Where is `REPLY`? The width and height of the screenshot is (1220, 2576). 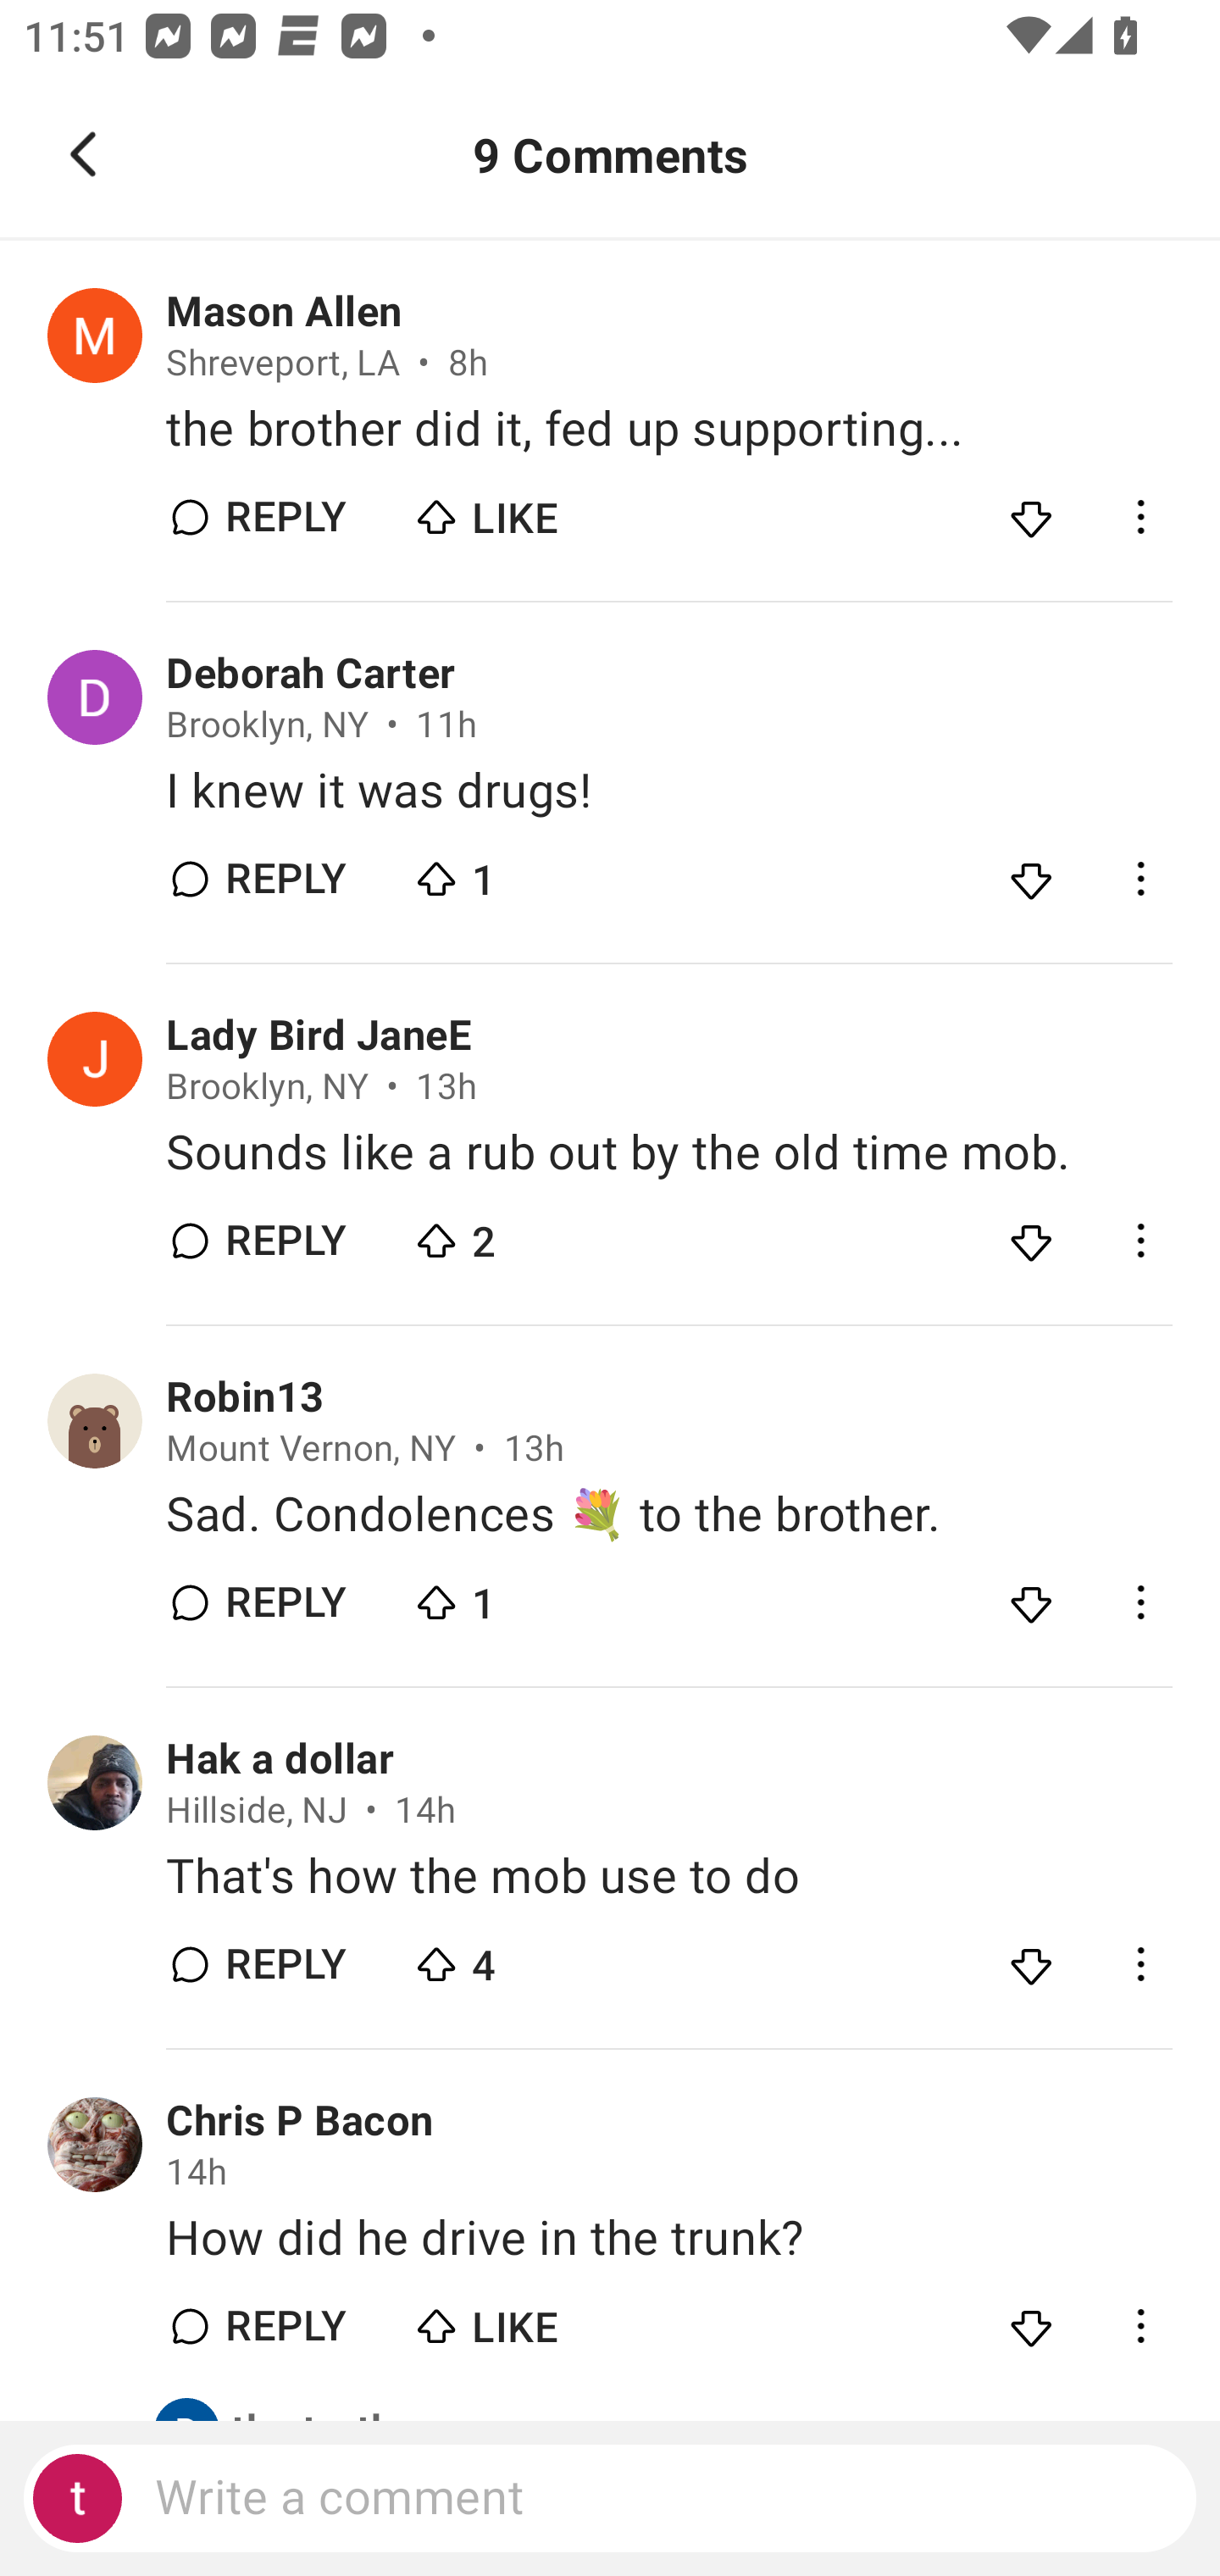 REPLY is located at coordinates (285, 880).